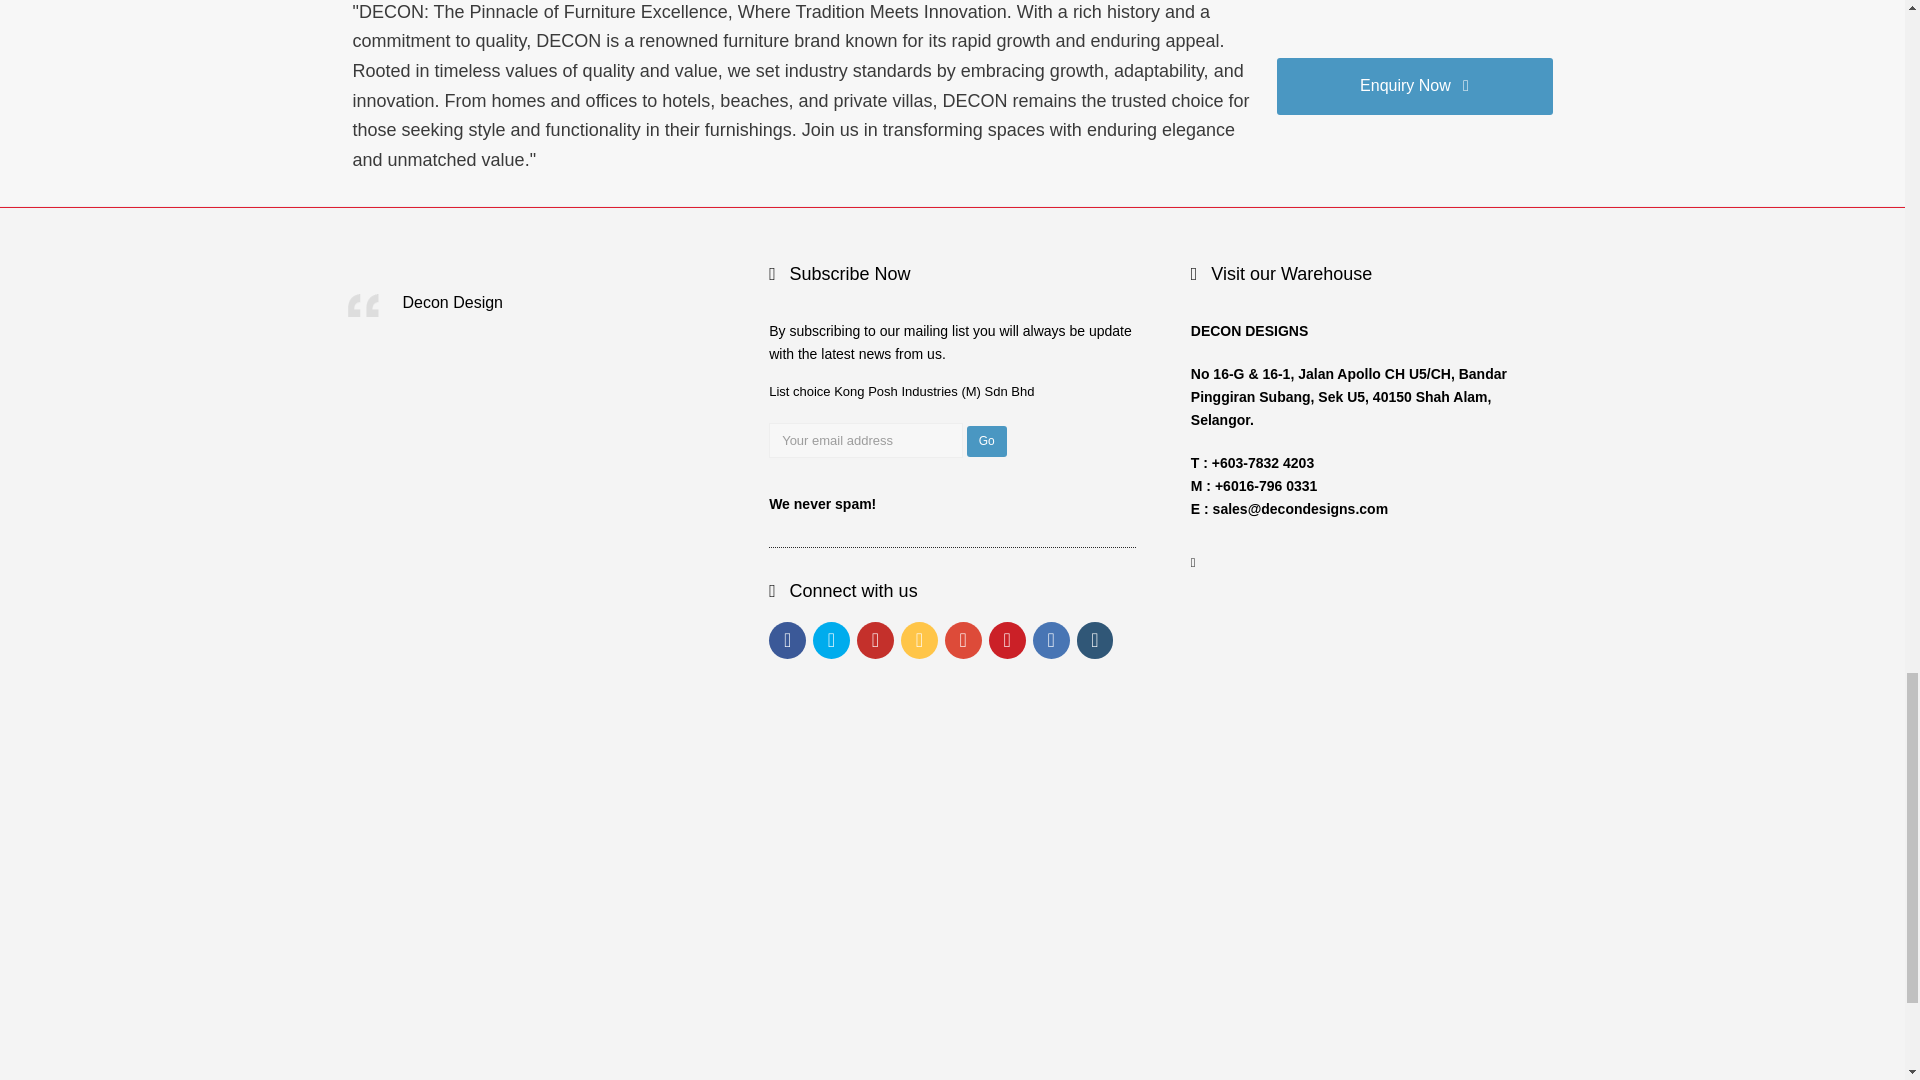  What do you see at coordinates (986, 441) in the screenshot?
I see `Go` at bounding box center [986, 441].